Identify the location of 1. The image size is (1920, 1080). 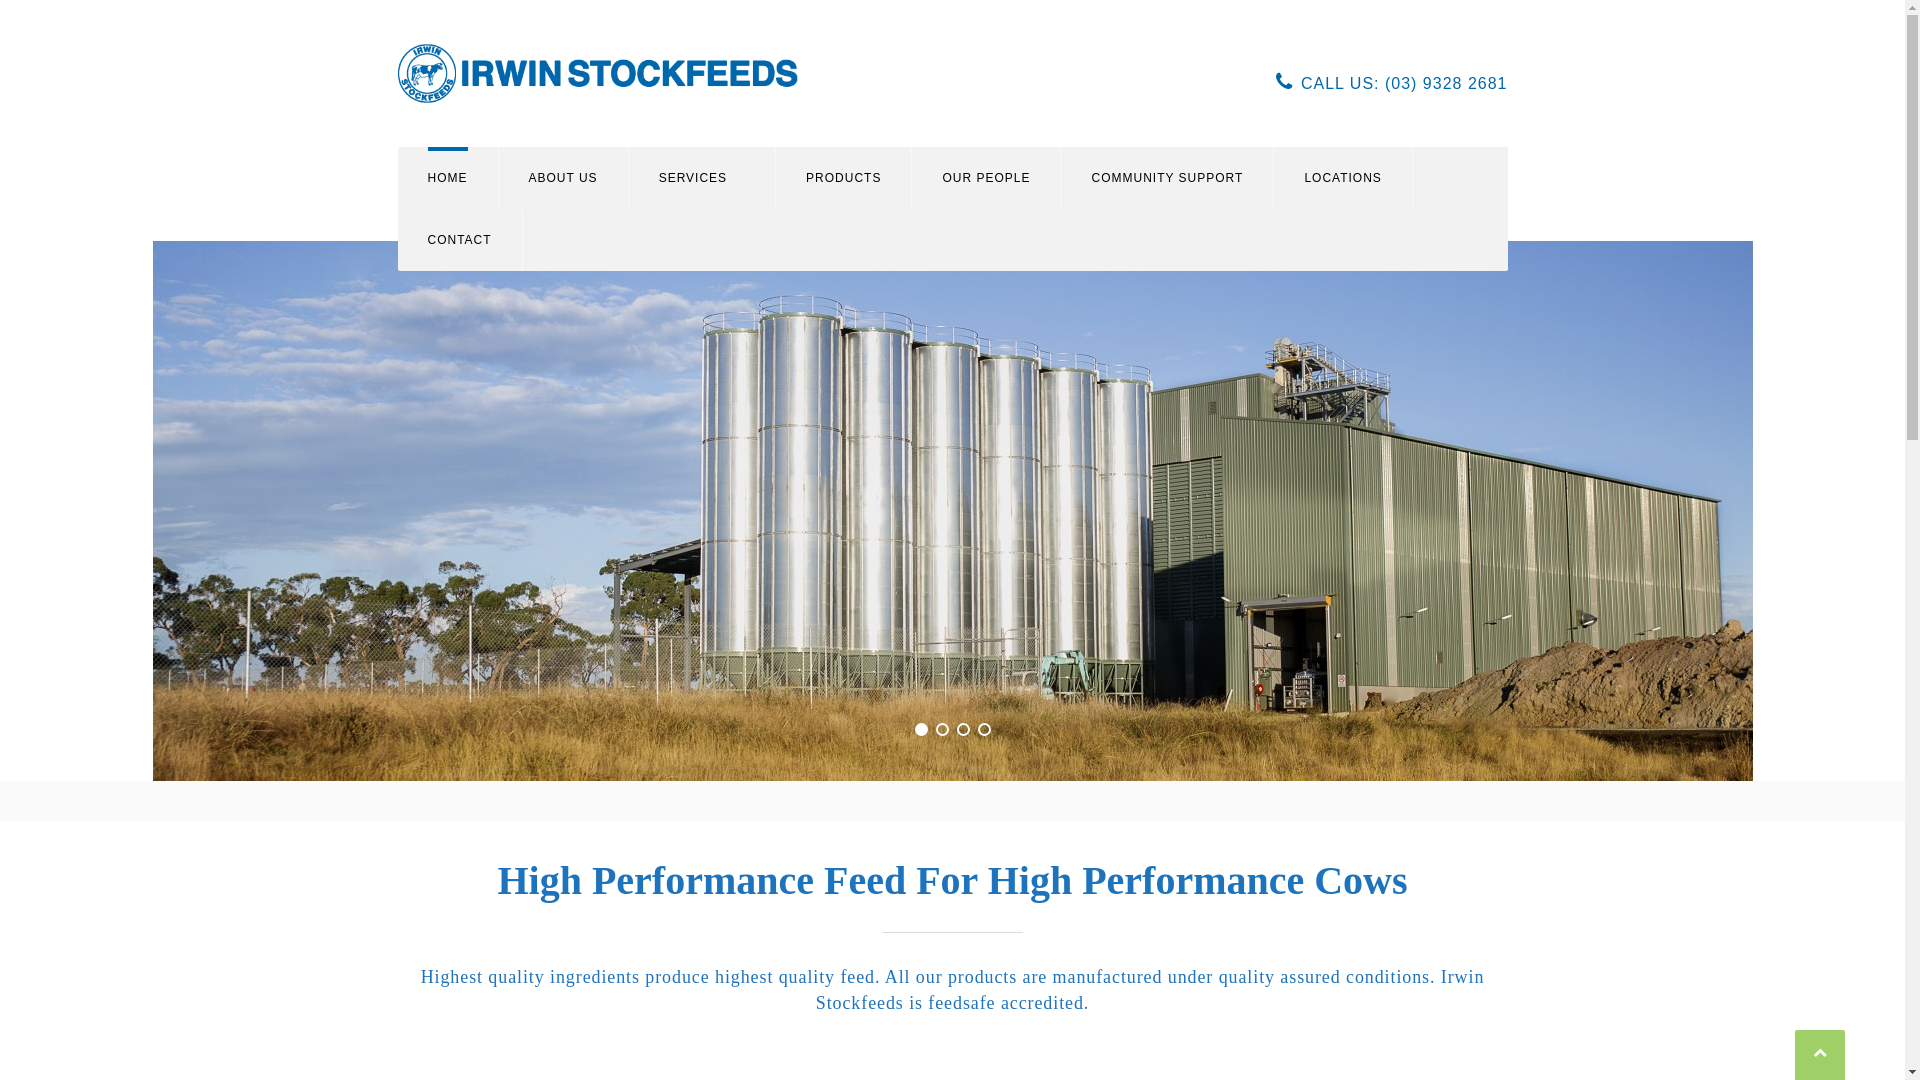
(920, 730).